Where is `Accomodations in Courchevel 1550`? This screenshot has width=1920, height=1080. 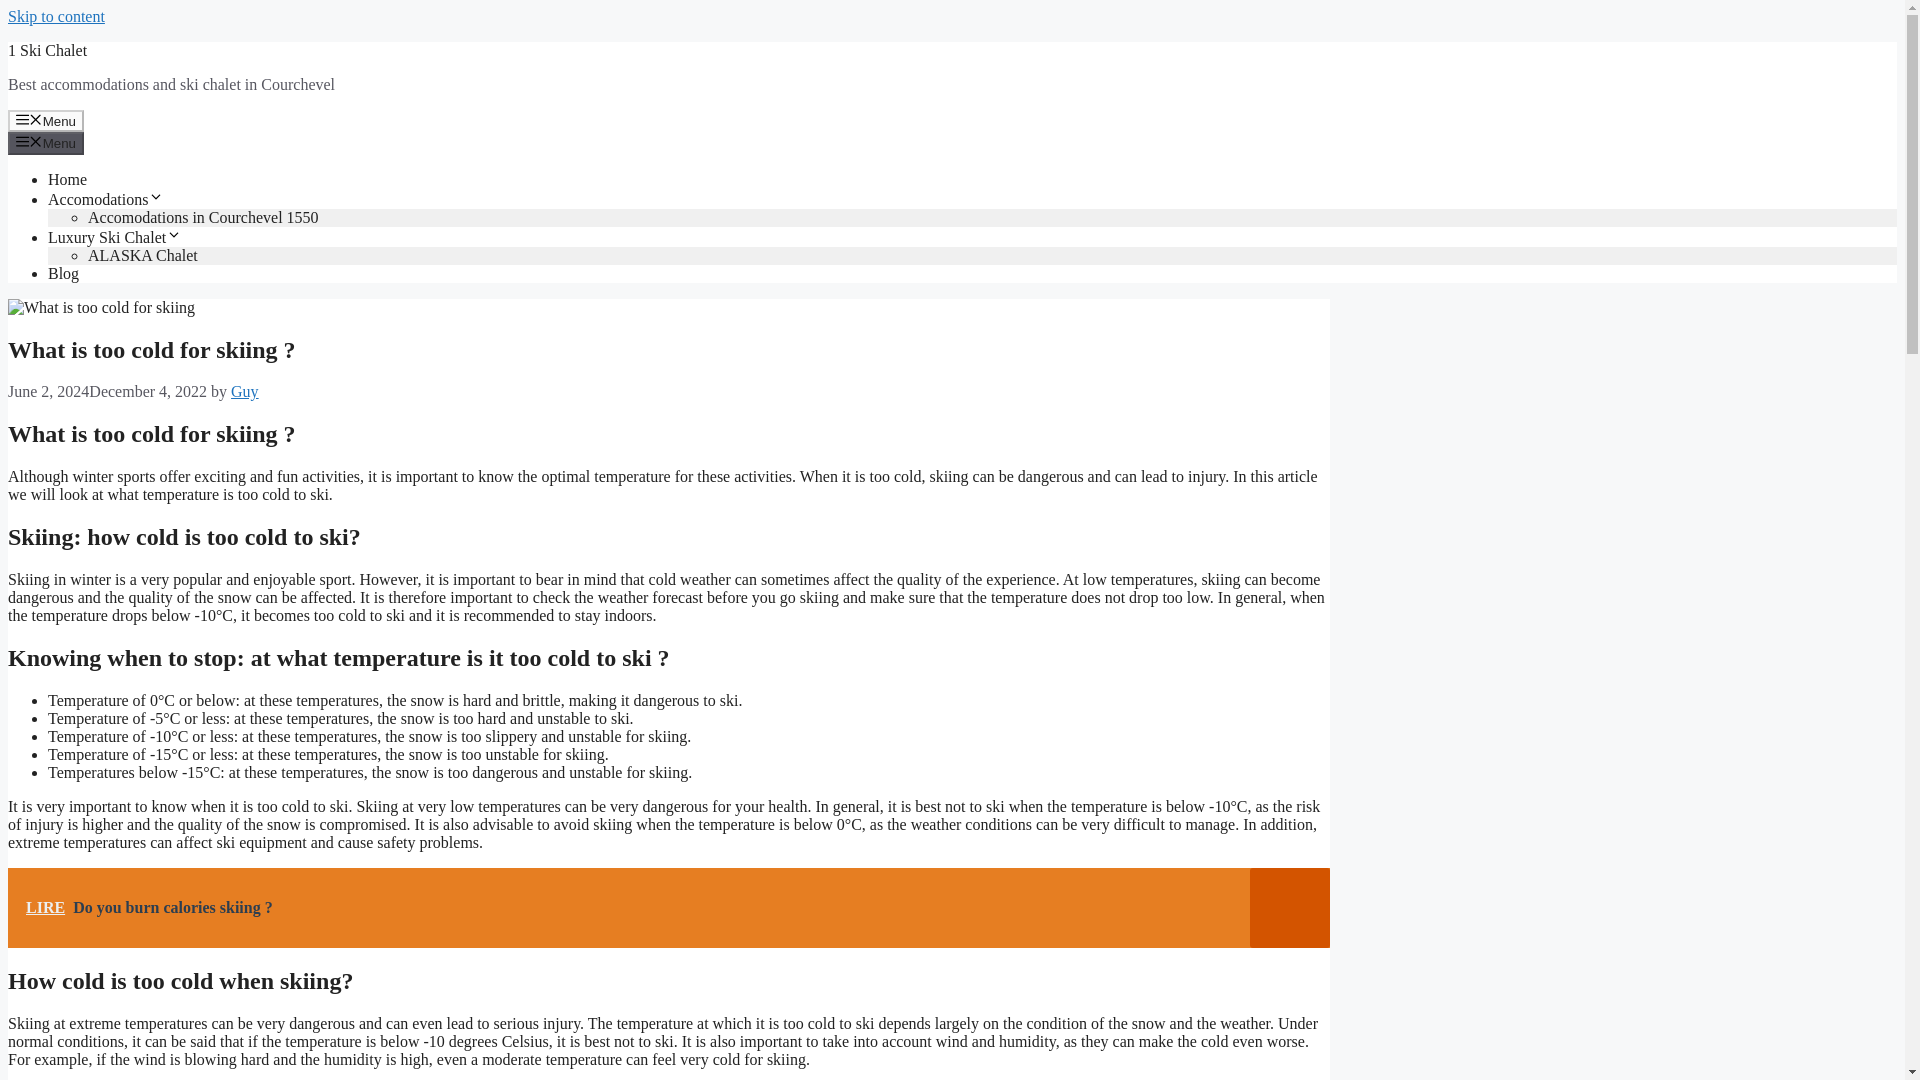
Accomodations in Courchevel 1550 is located at coordinates (203, 217).